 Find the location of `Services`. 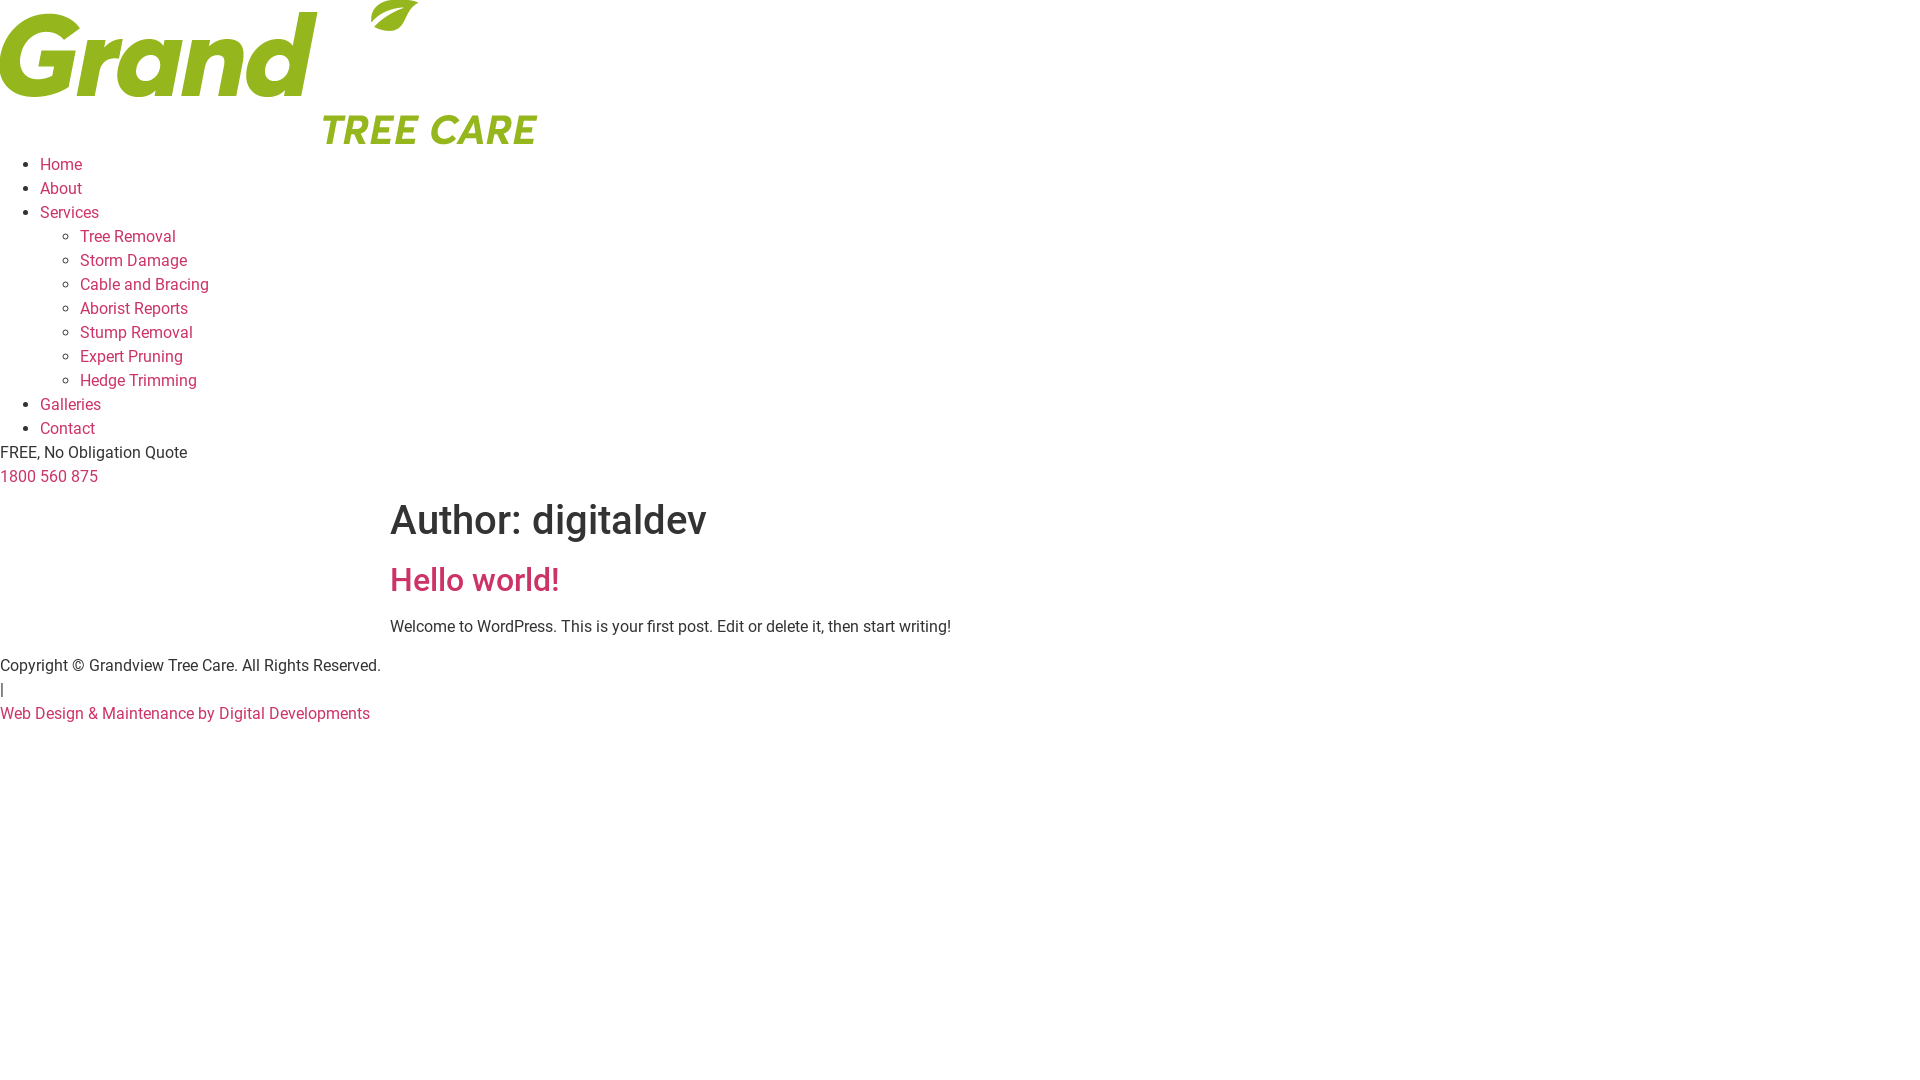

Services is located at coordinates (70, 212).